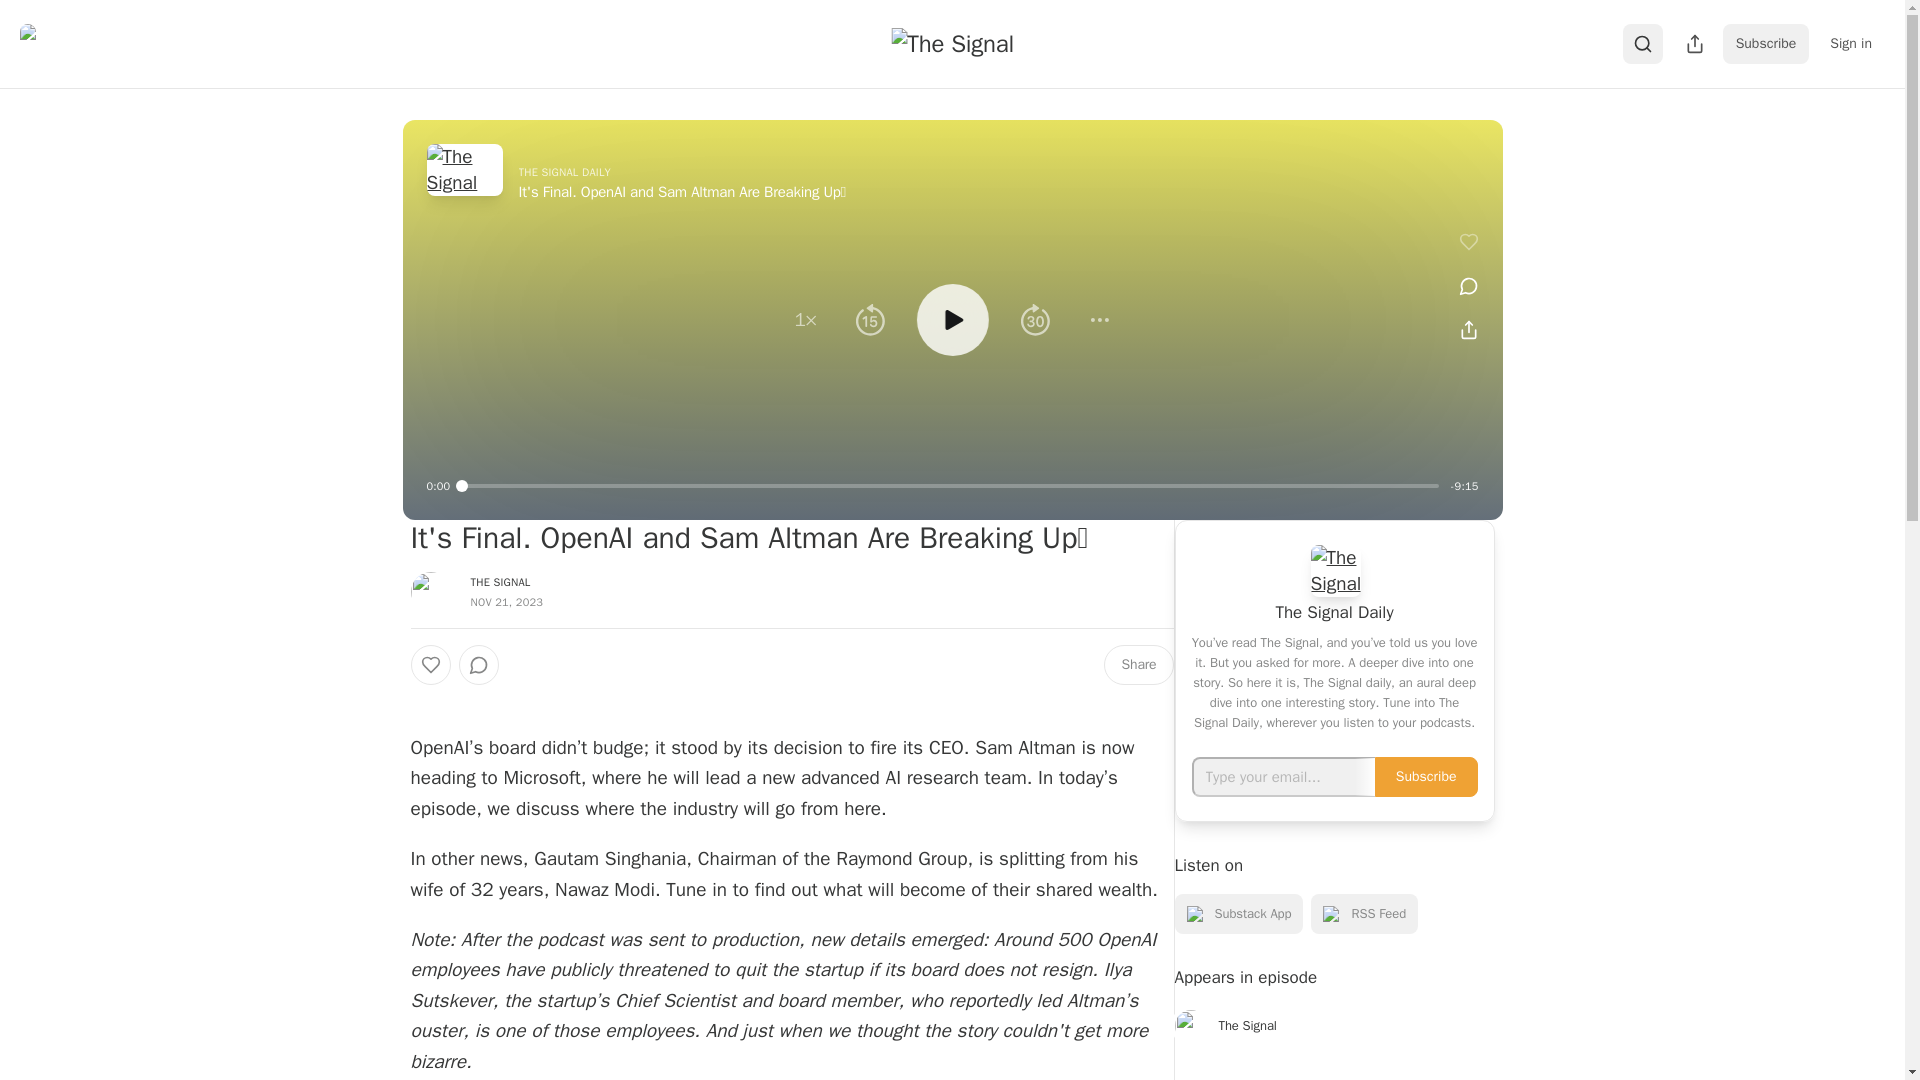 The height and width of the screenshot is (1080, 1920). What do you see at coordinates (1766, 43) in the screenshot?
I see `Subscribe` at bounding box center [1766, 43].